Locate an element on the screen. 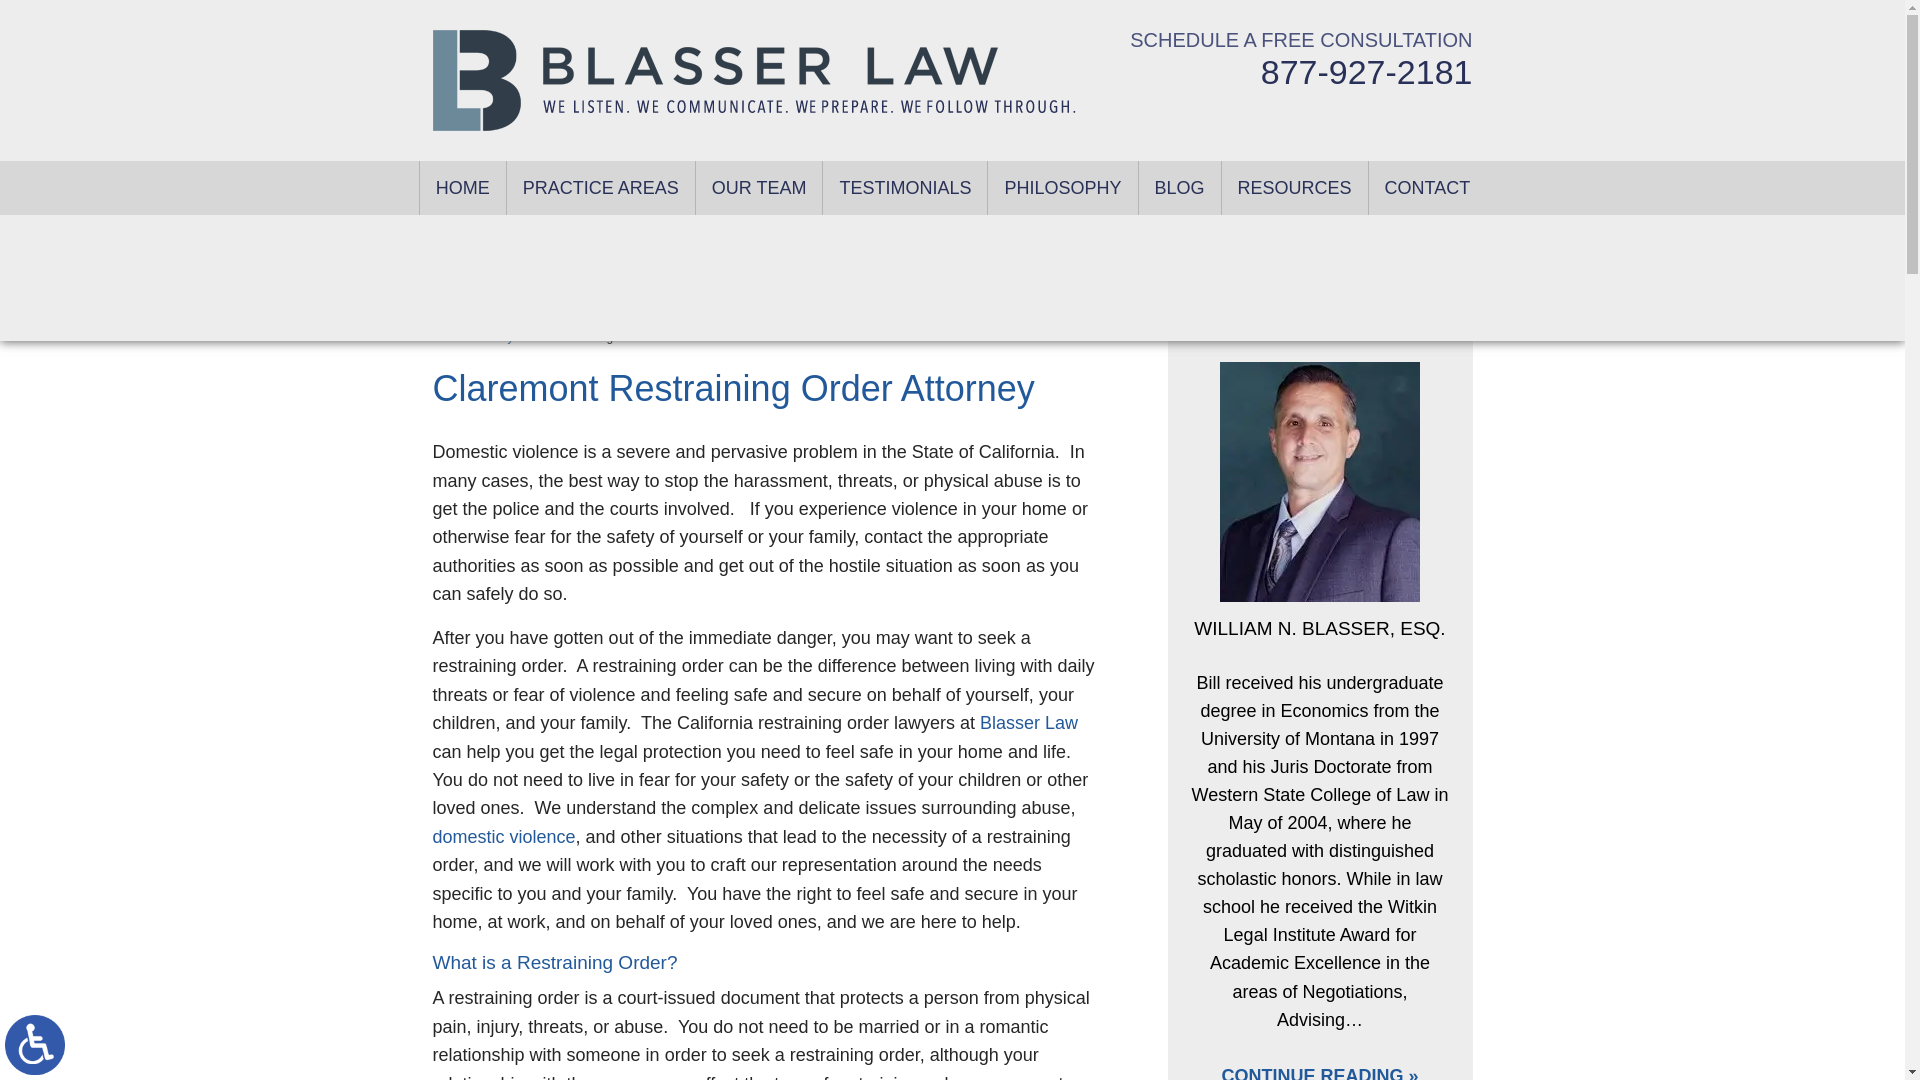  VISIT is located at coordinates (1022, 16).